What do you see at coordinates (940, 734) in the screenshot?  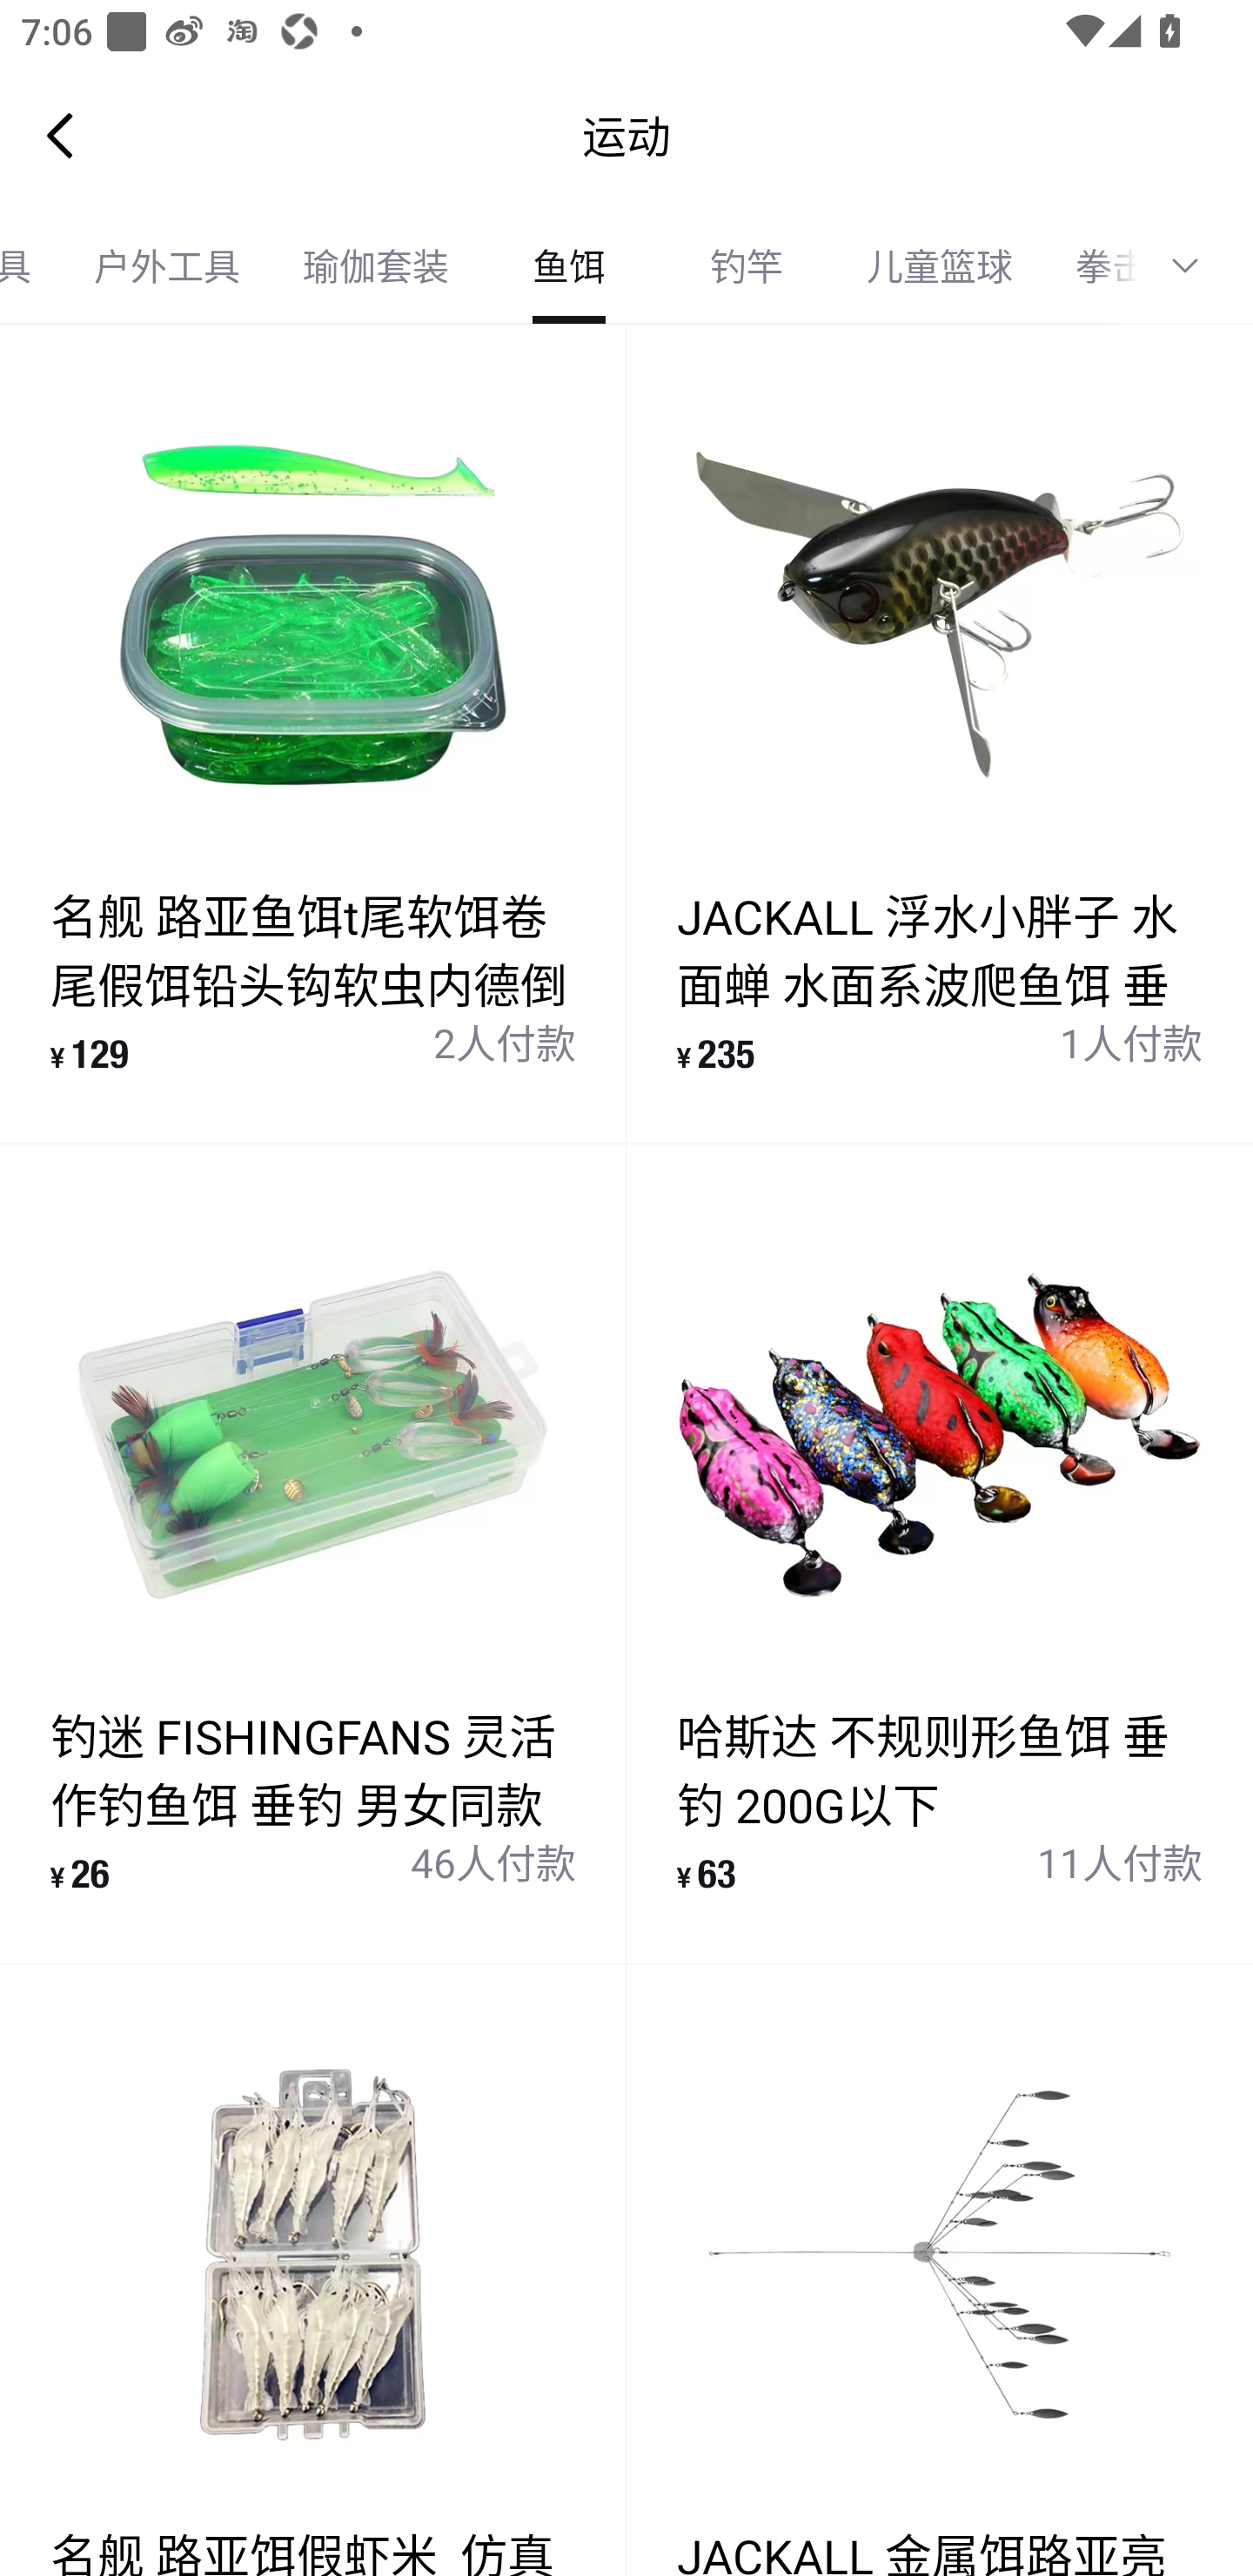 I see `JACKALL 浮水小胖子 水
面蝉 水面系波爬鱼饵 垂
钓路亚饵 ¥ 235 1人付款` at bounding box center [940, 734].